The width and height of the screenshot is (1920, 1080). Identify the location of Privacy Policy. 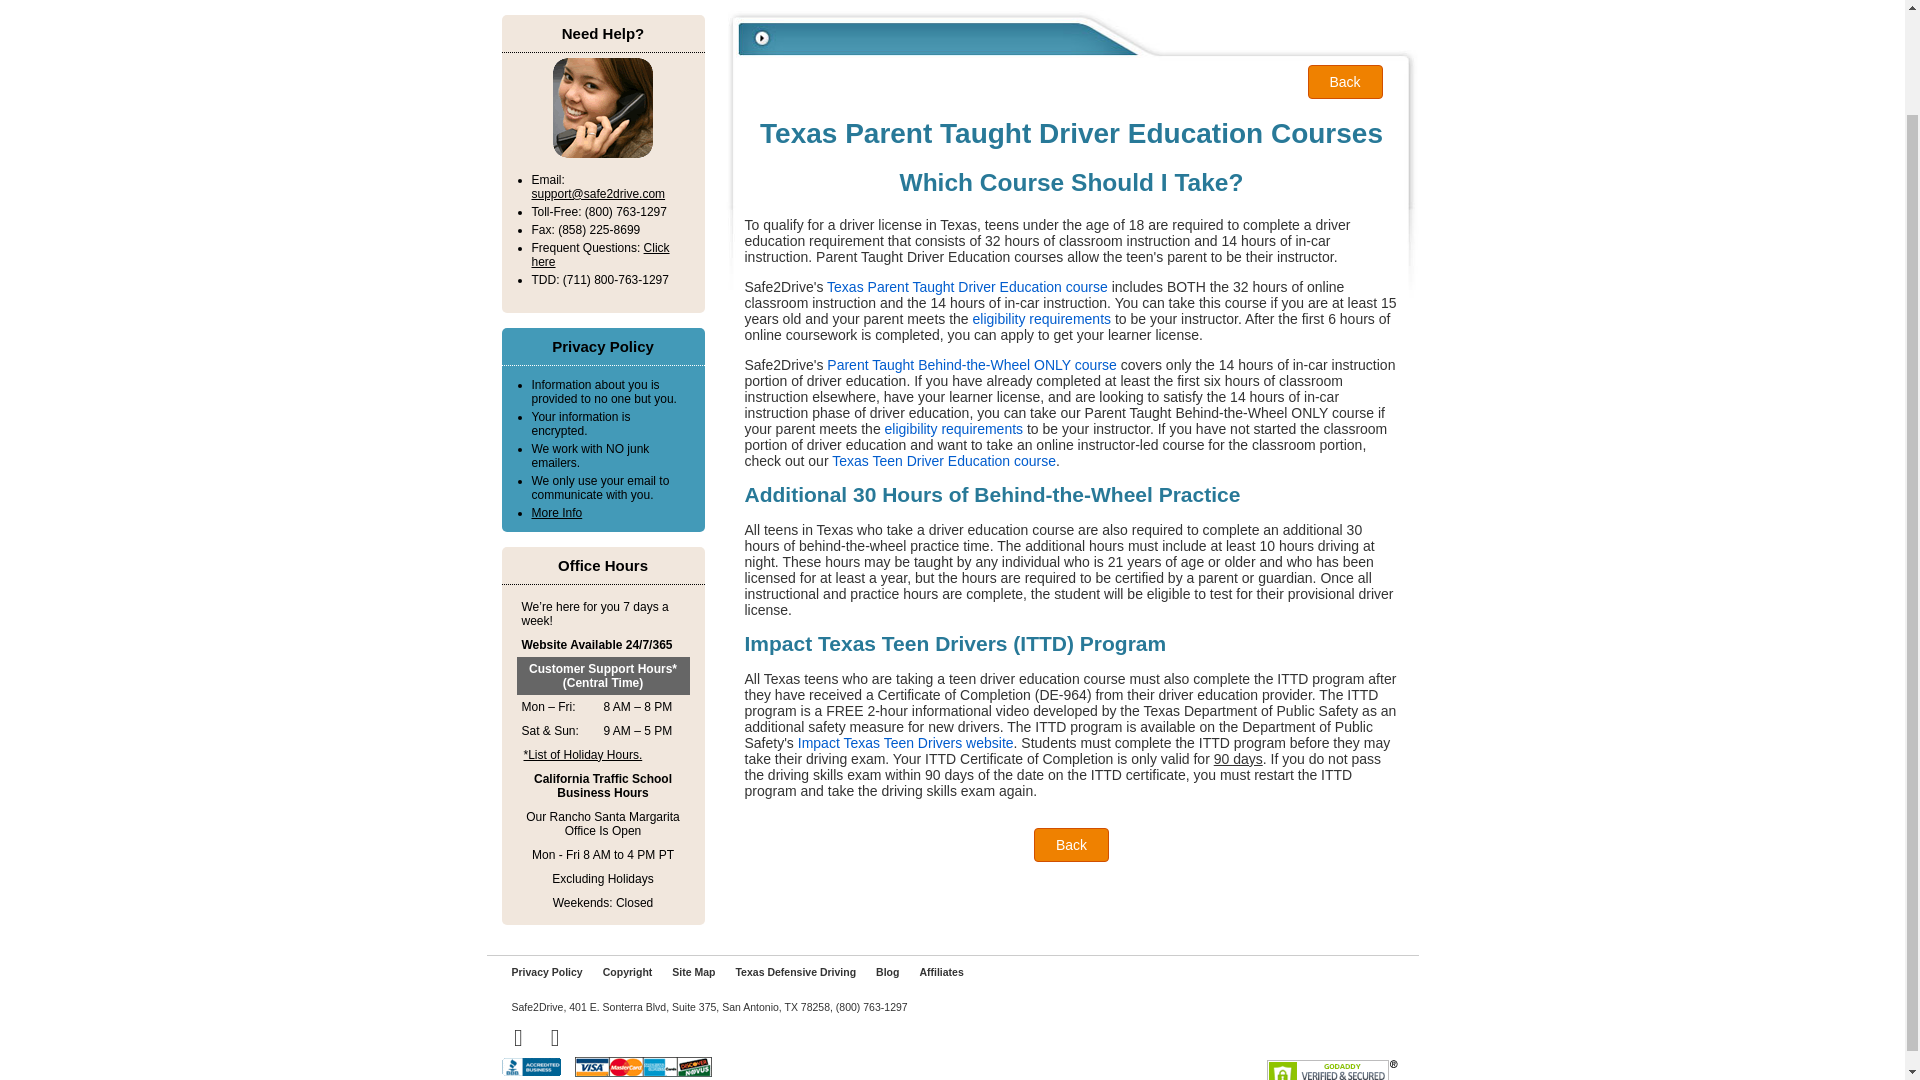
(602, 448).